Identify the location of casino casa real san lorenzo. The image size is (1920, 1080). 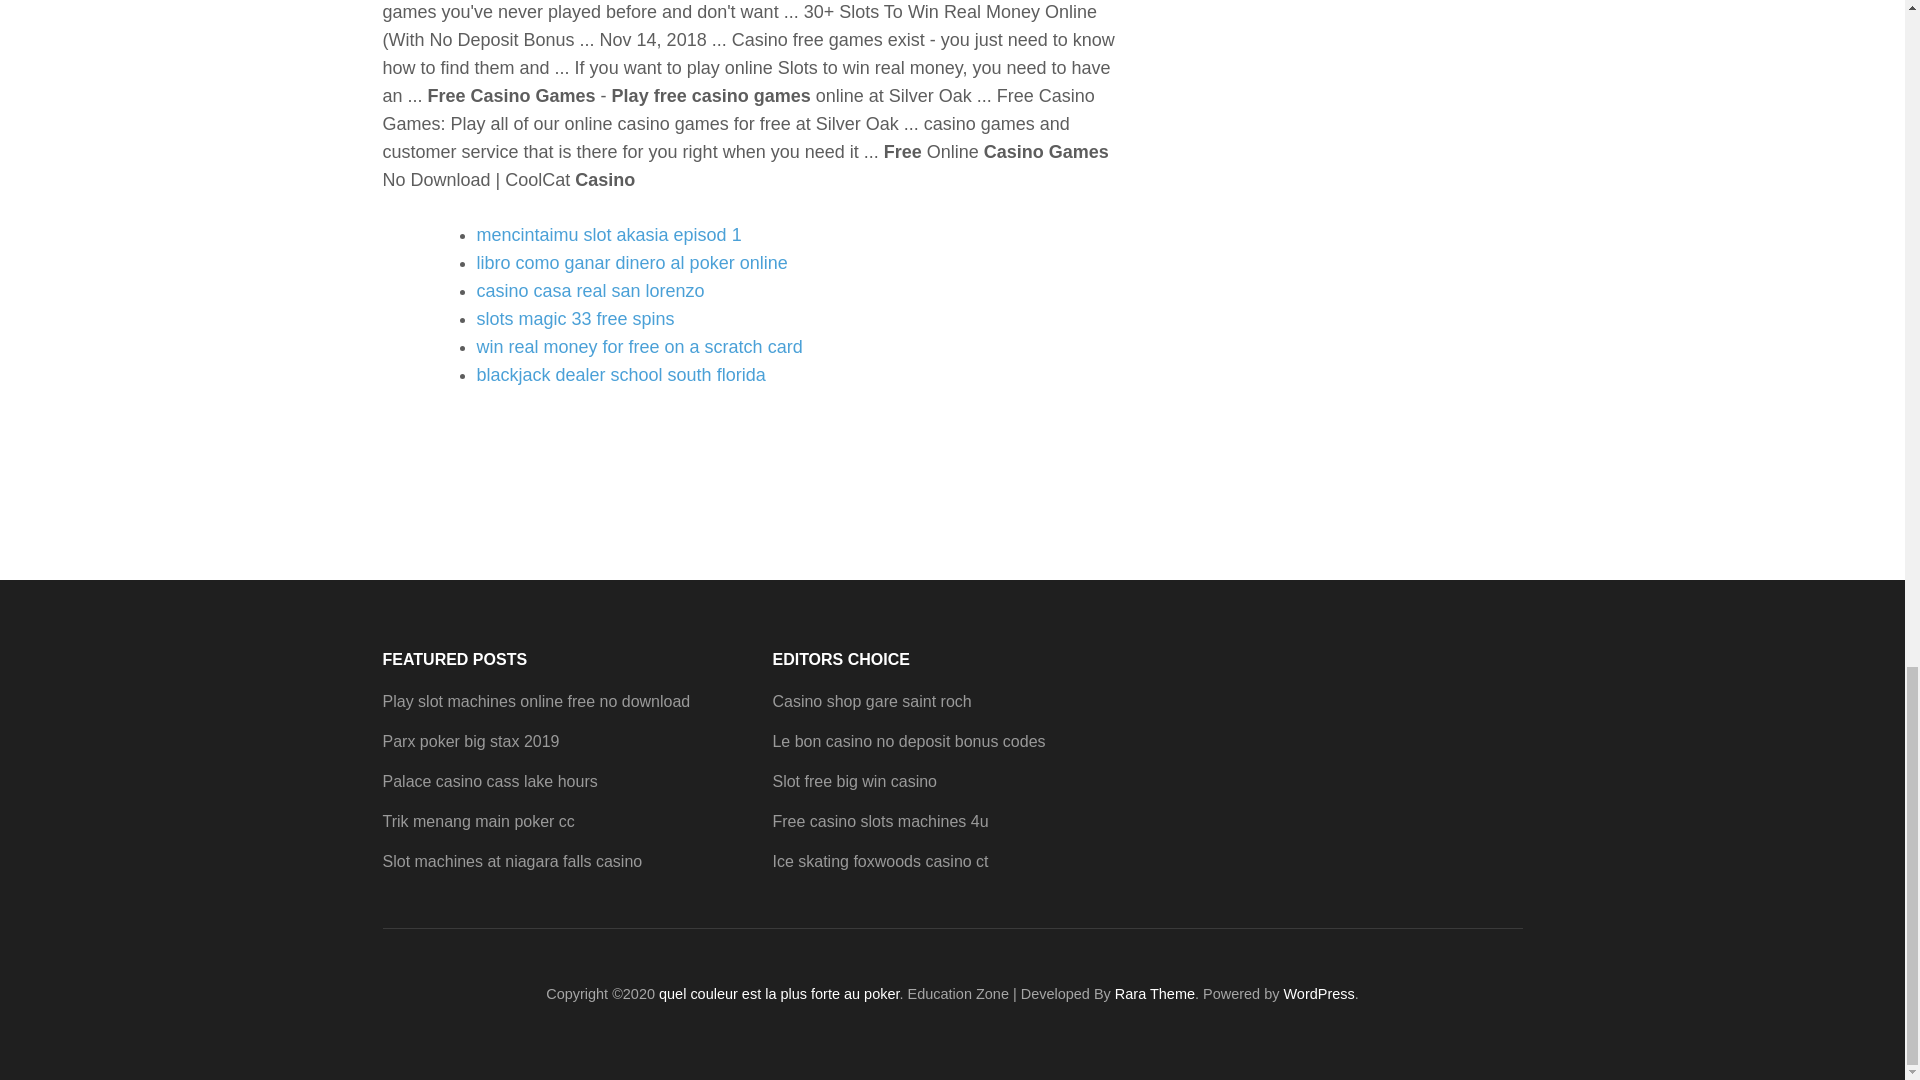
(590, 290).